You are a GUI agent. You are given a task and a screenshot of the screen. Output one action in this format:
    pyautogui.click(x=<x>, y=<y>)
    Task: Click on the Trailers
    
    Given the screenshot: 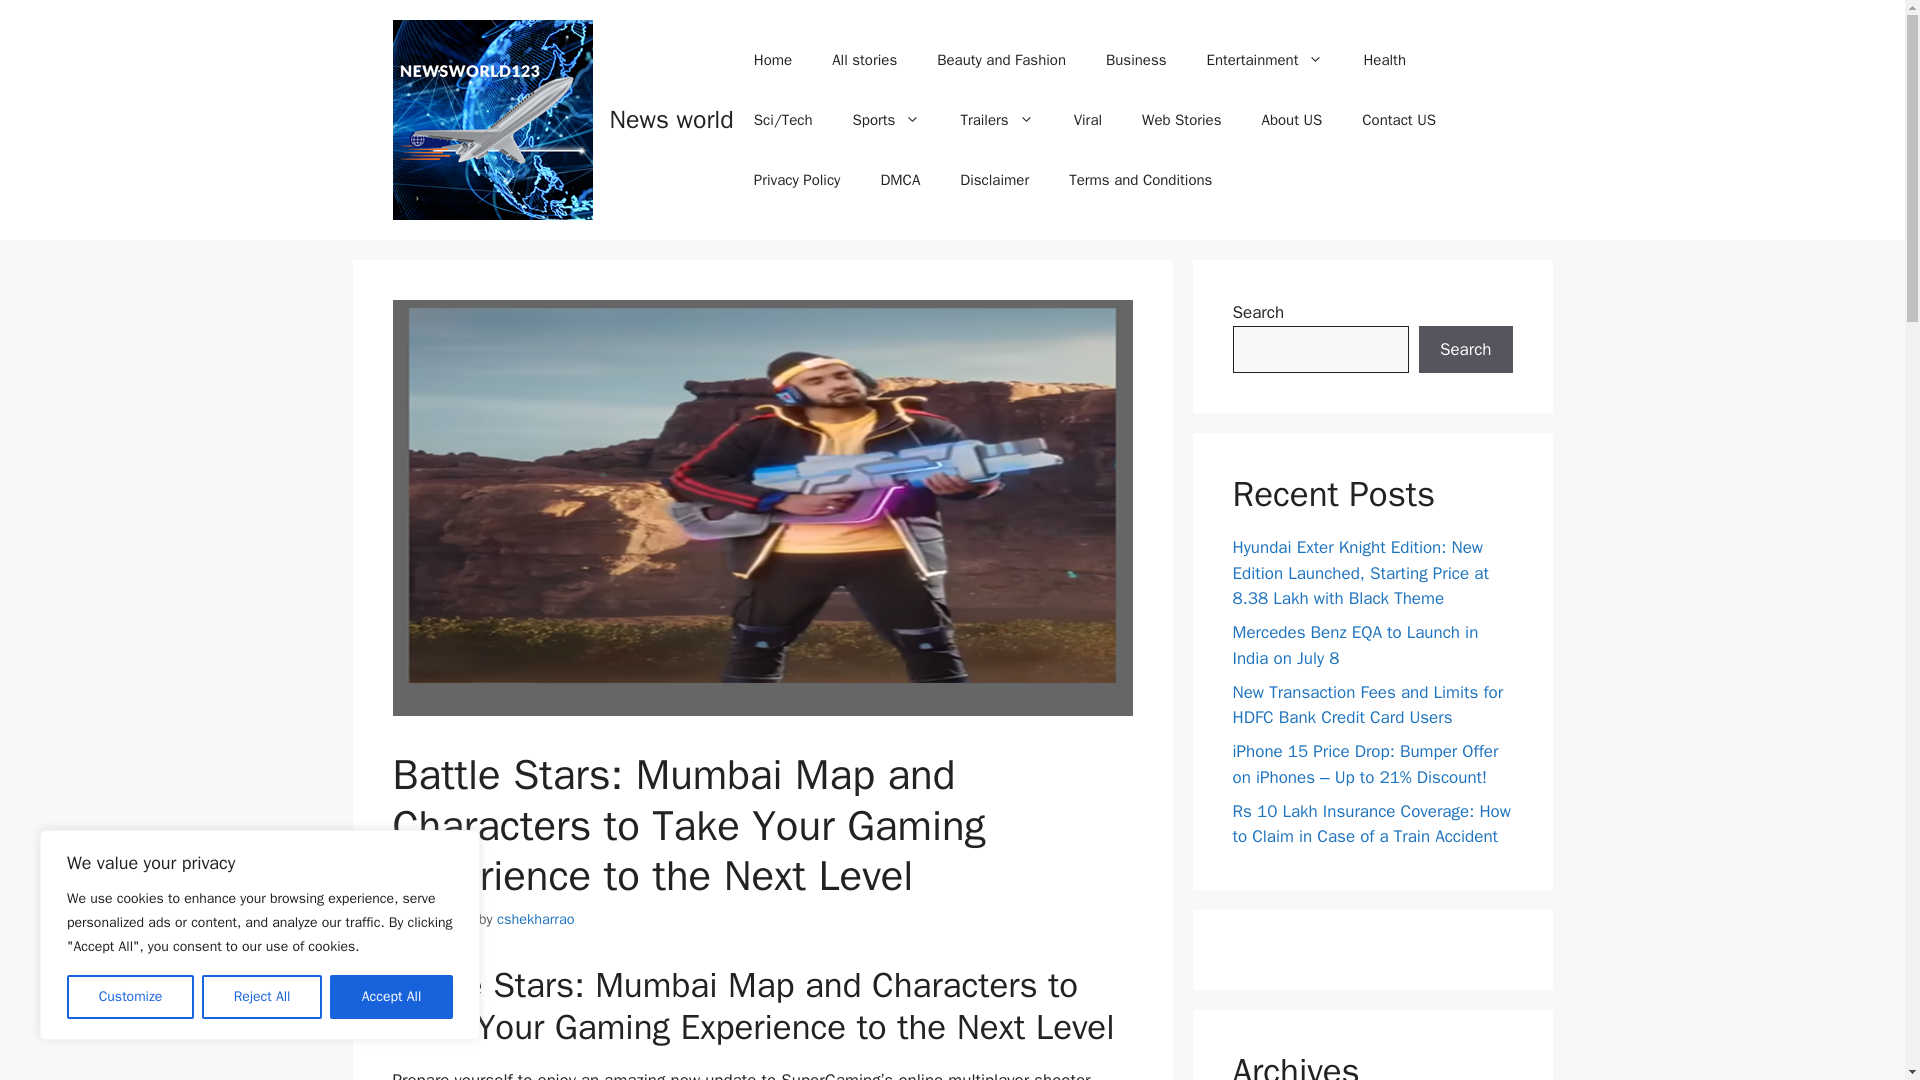 What is the action you would take?
    pyautogui.click(x=996, y=120)
    